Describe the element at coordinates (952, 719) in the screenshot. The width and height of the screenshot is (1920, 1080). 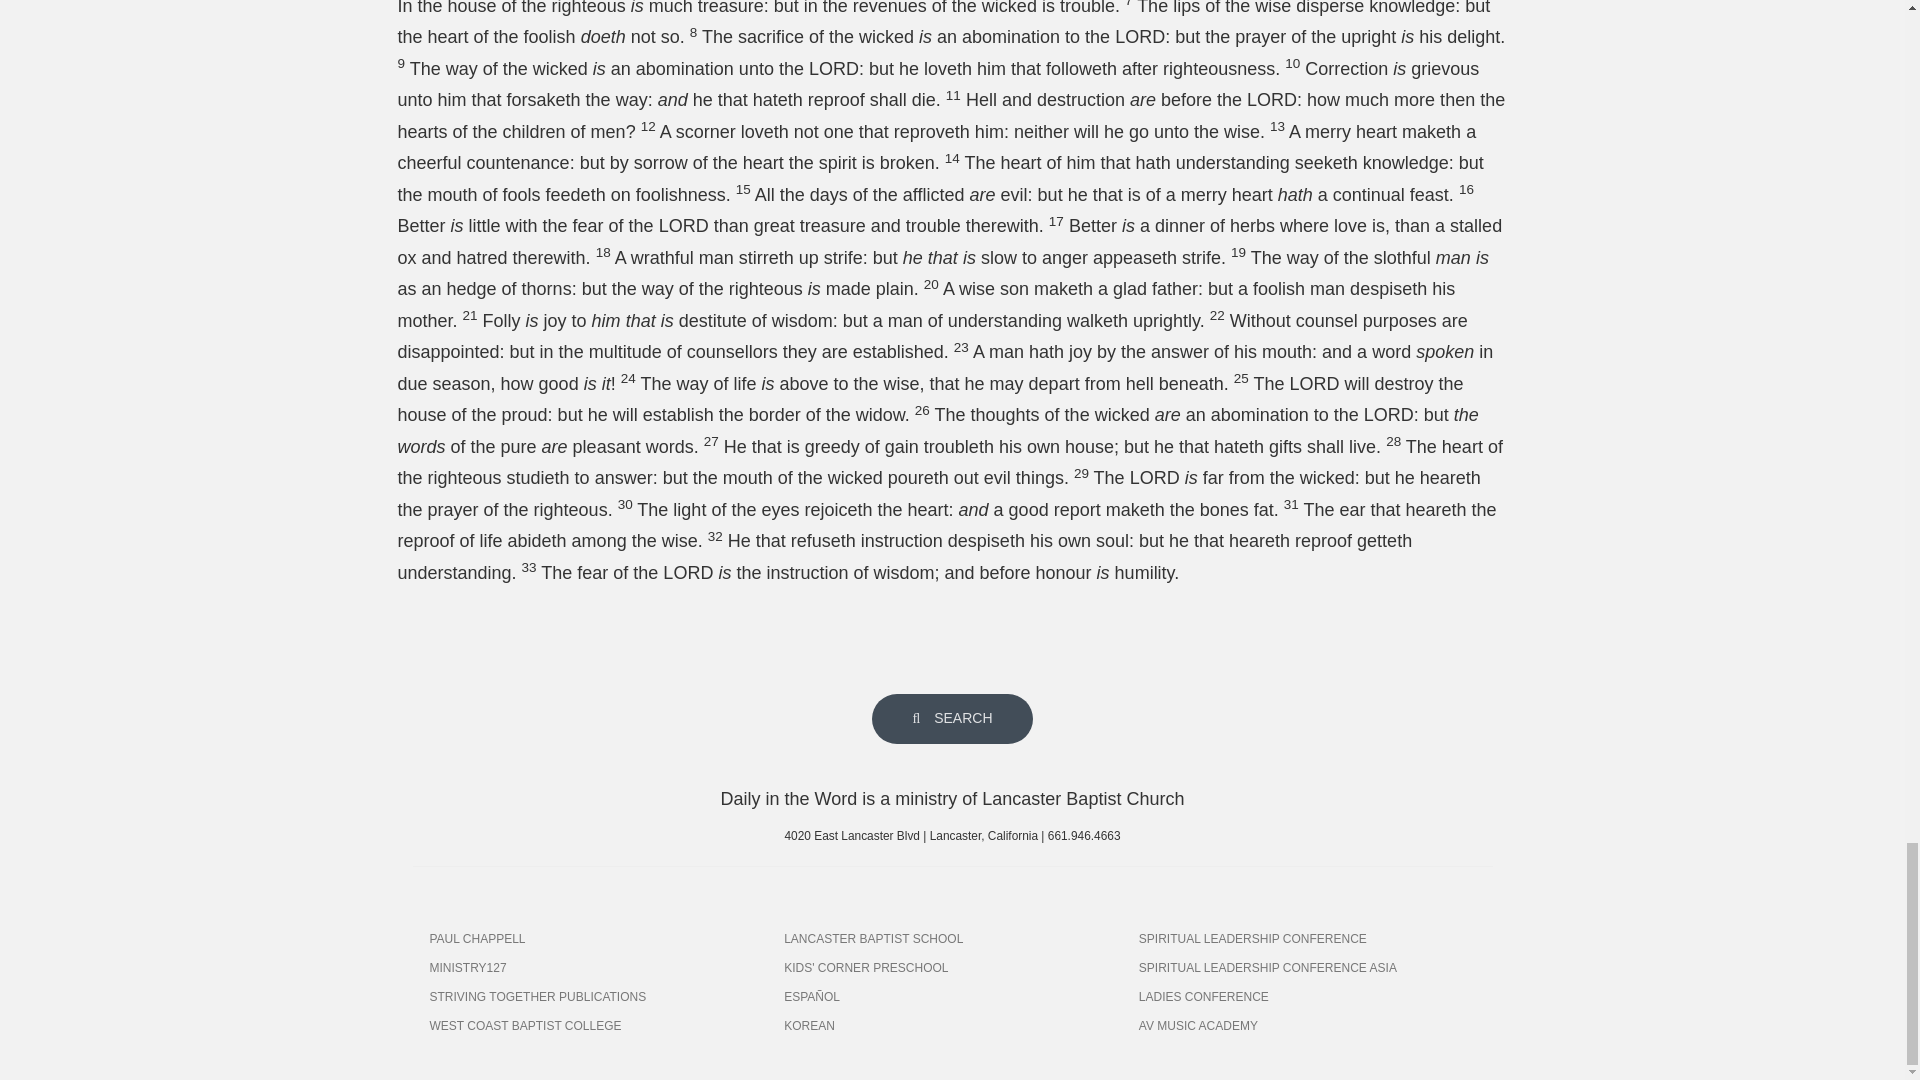
I see `SEARCH` at that location.